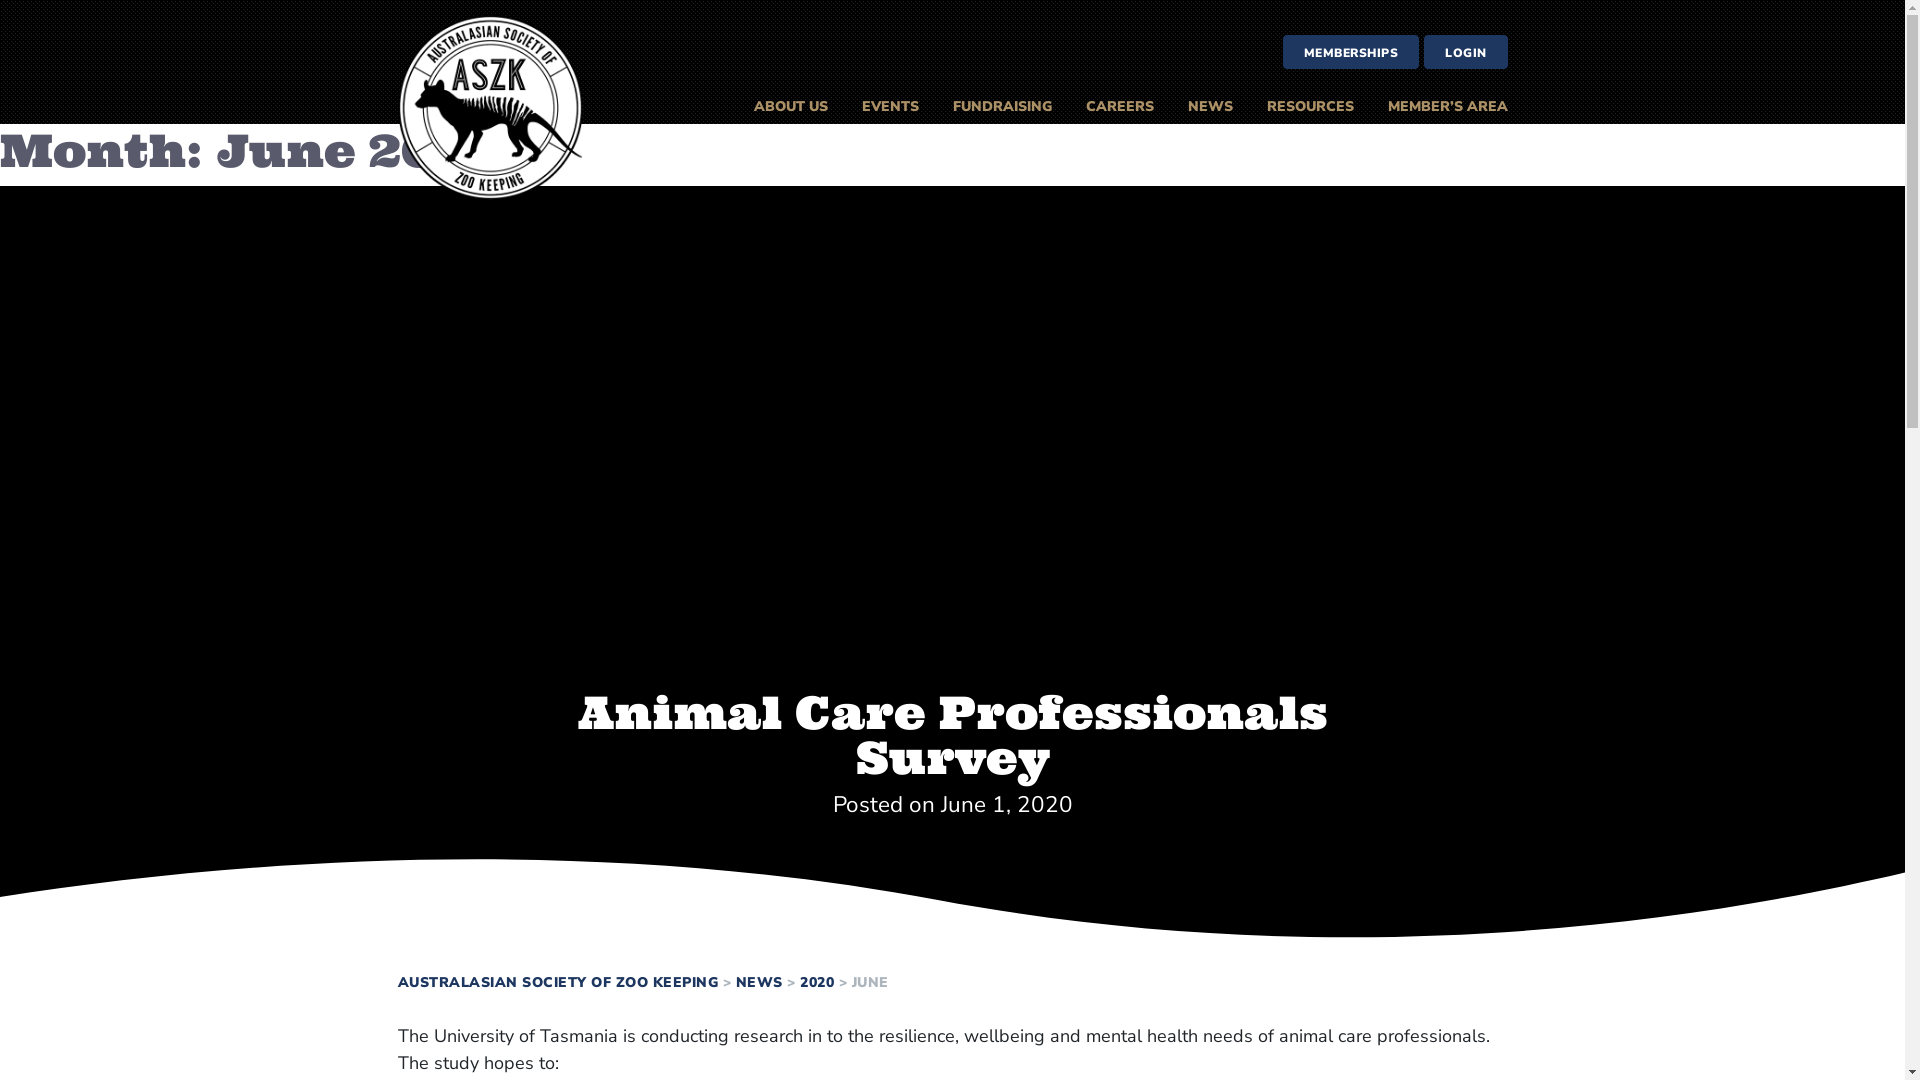  I want to click on RESOURCES, so click(1310, 107).